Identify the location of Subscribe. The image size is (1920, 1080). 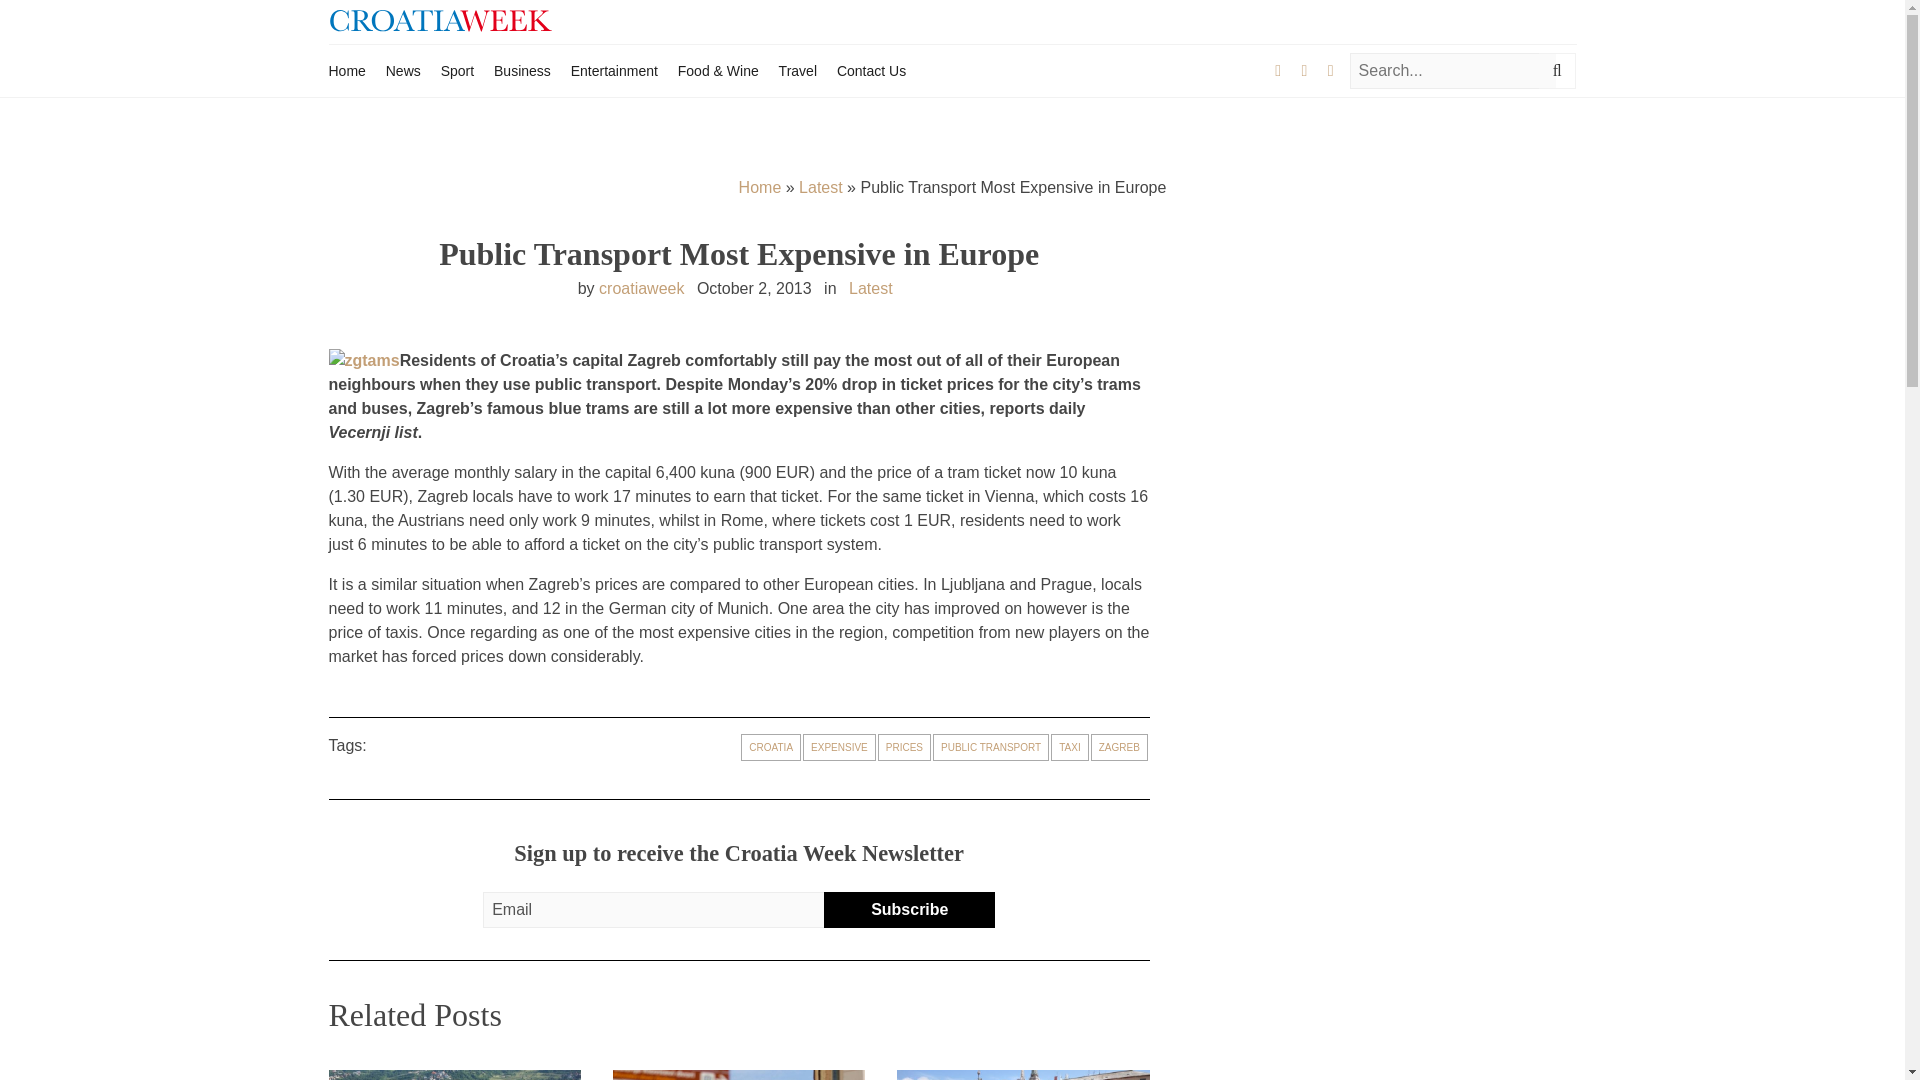
(908, 910).